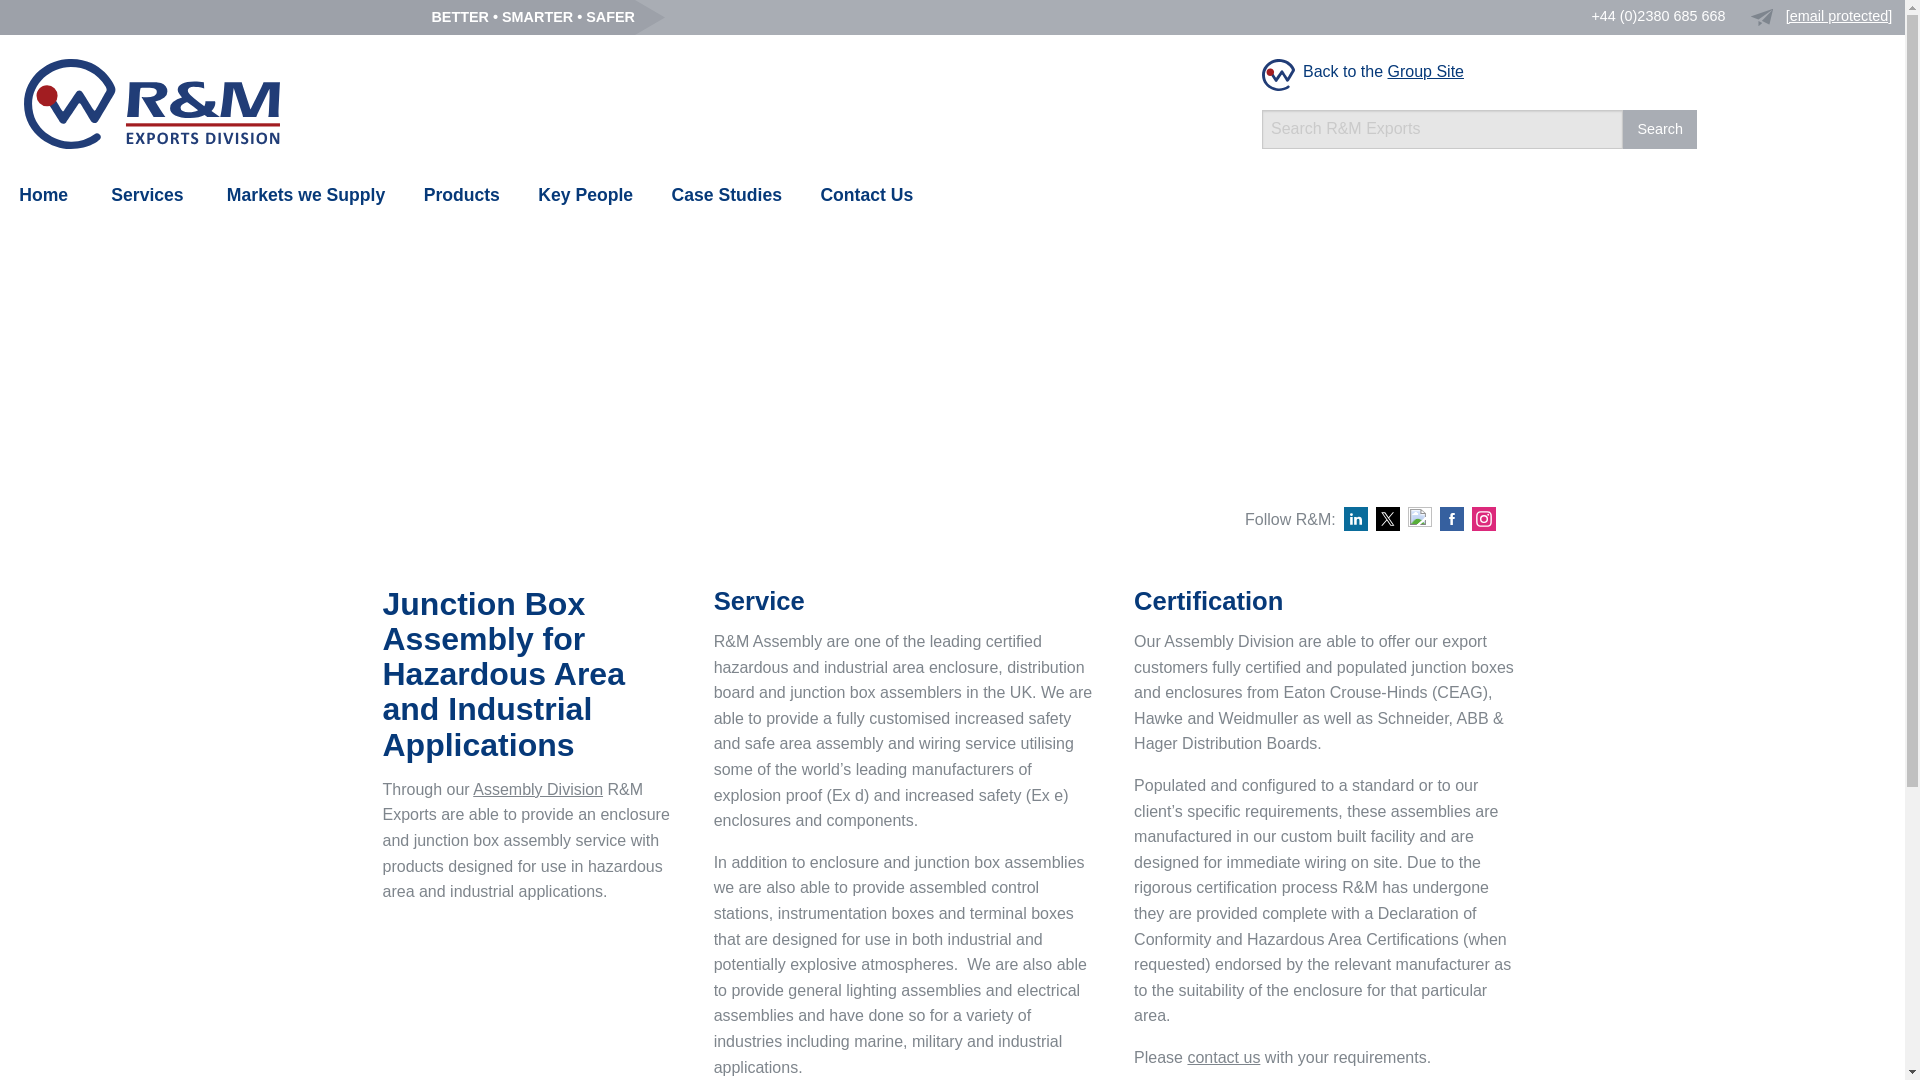  Describe the element at coordinates (1442, 130) in the screenshot. I see `Search for:` at that location.